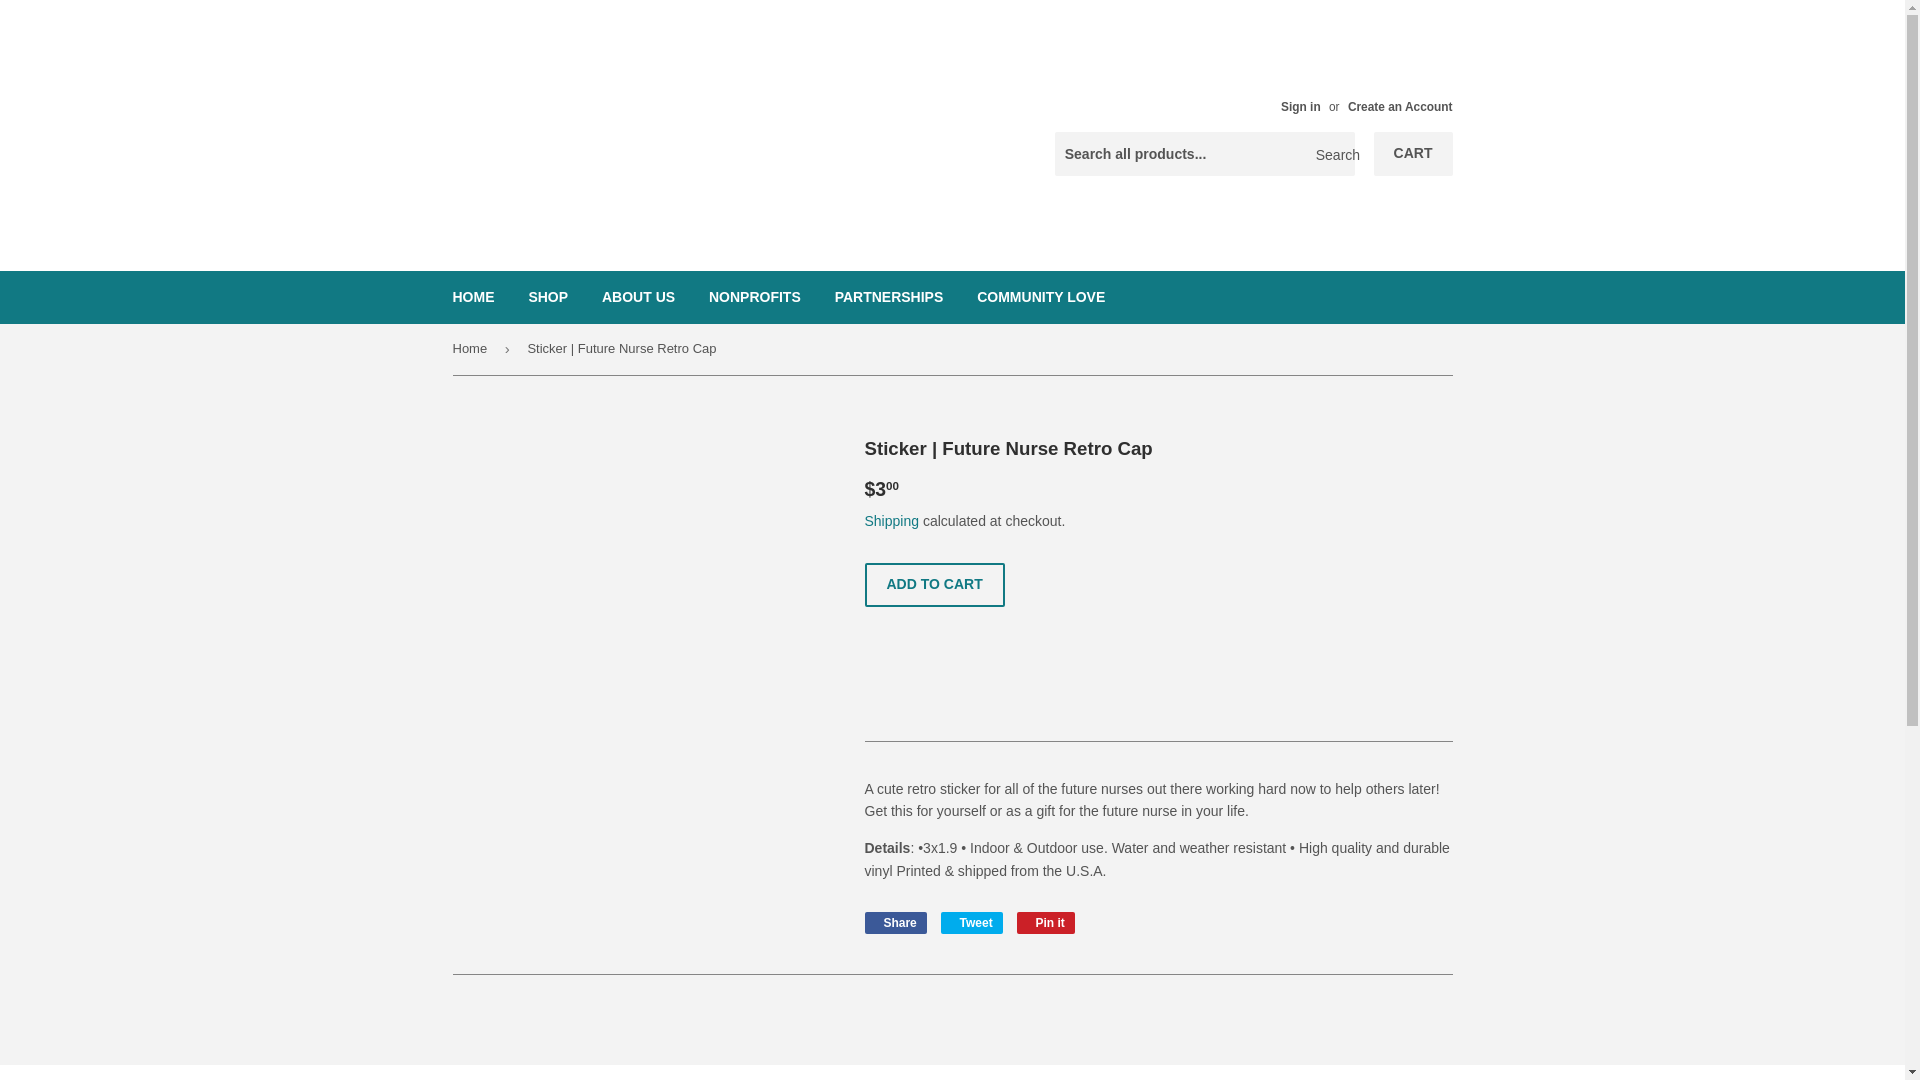  Describe the element at coordinates (888, 296) in the screenshot. I see `PARTNERSHIPS` at that location.